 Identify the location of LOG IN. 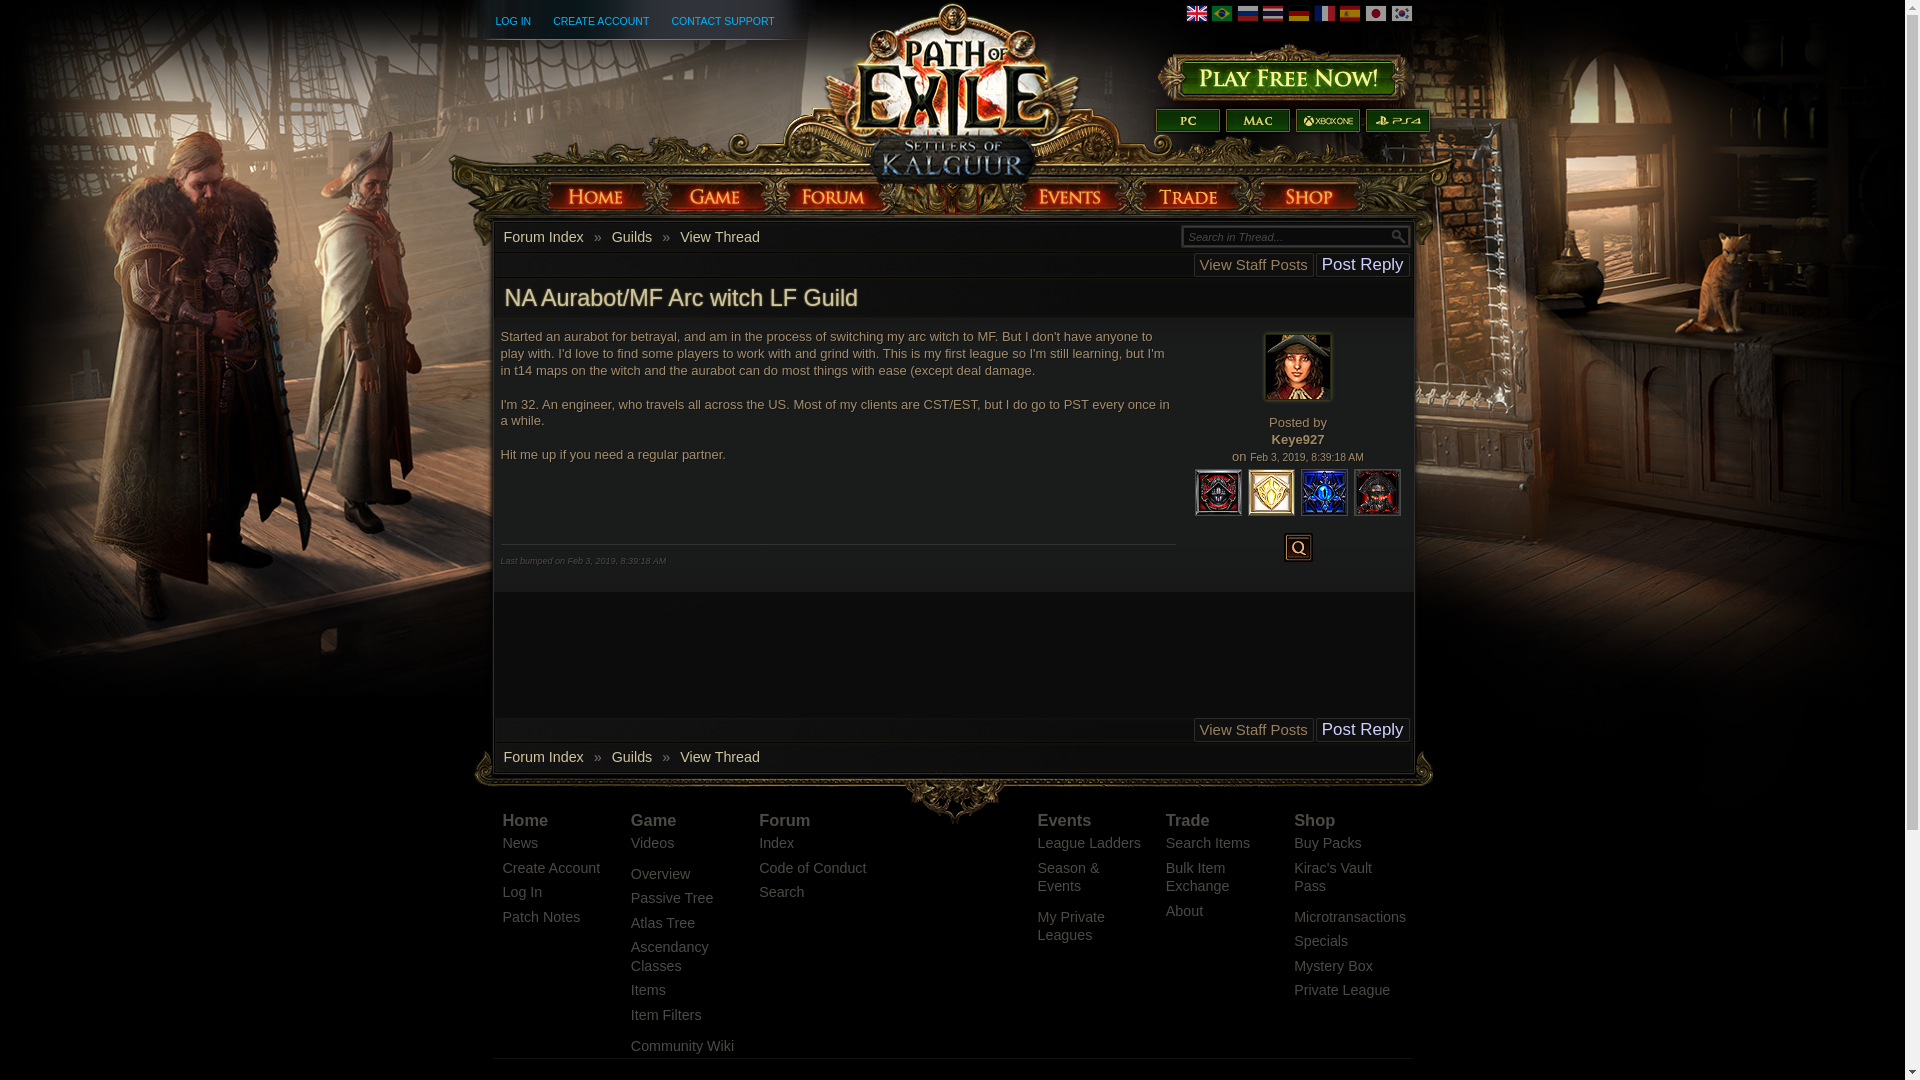
(513, 21).